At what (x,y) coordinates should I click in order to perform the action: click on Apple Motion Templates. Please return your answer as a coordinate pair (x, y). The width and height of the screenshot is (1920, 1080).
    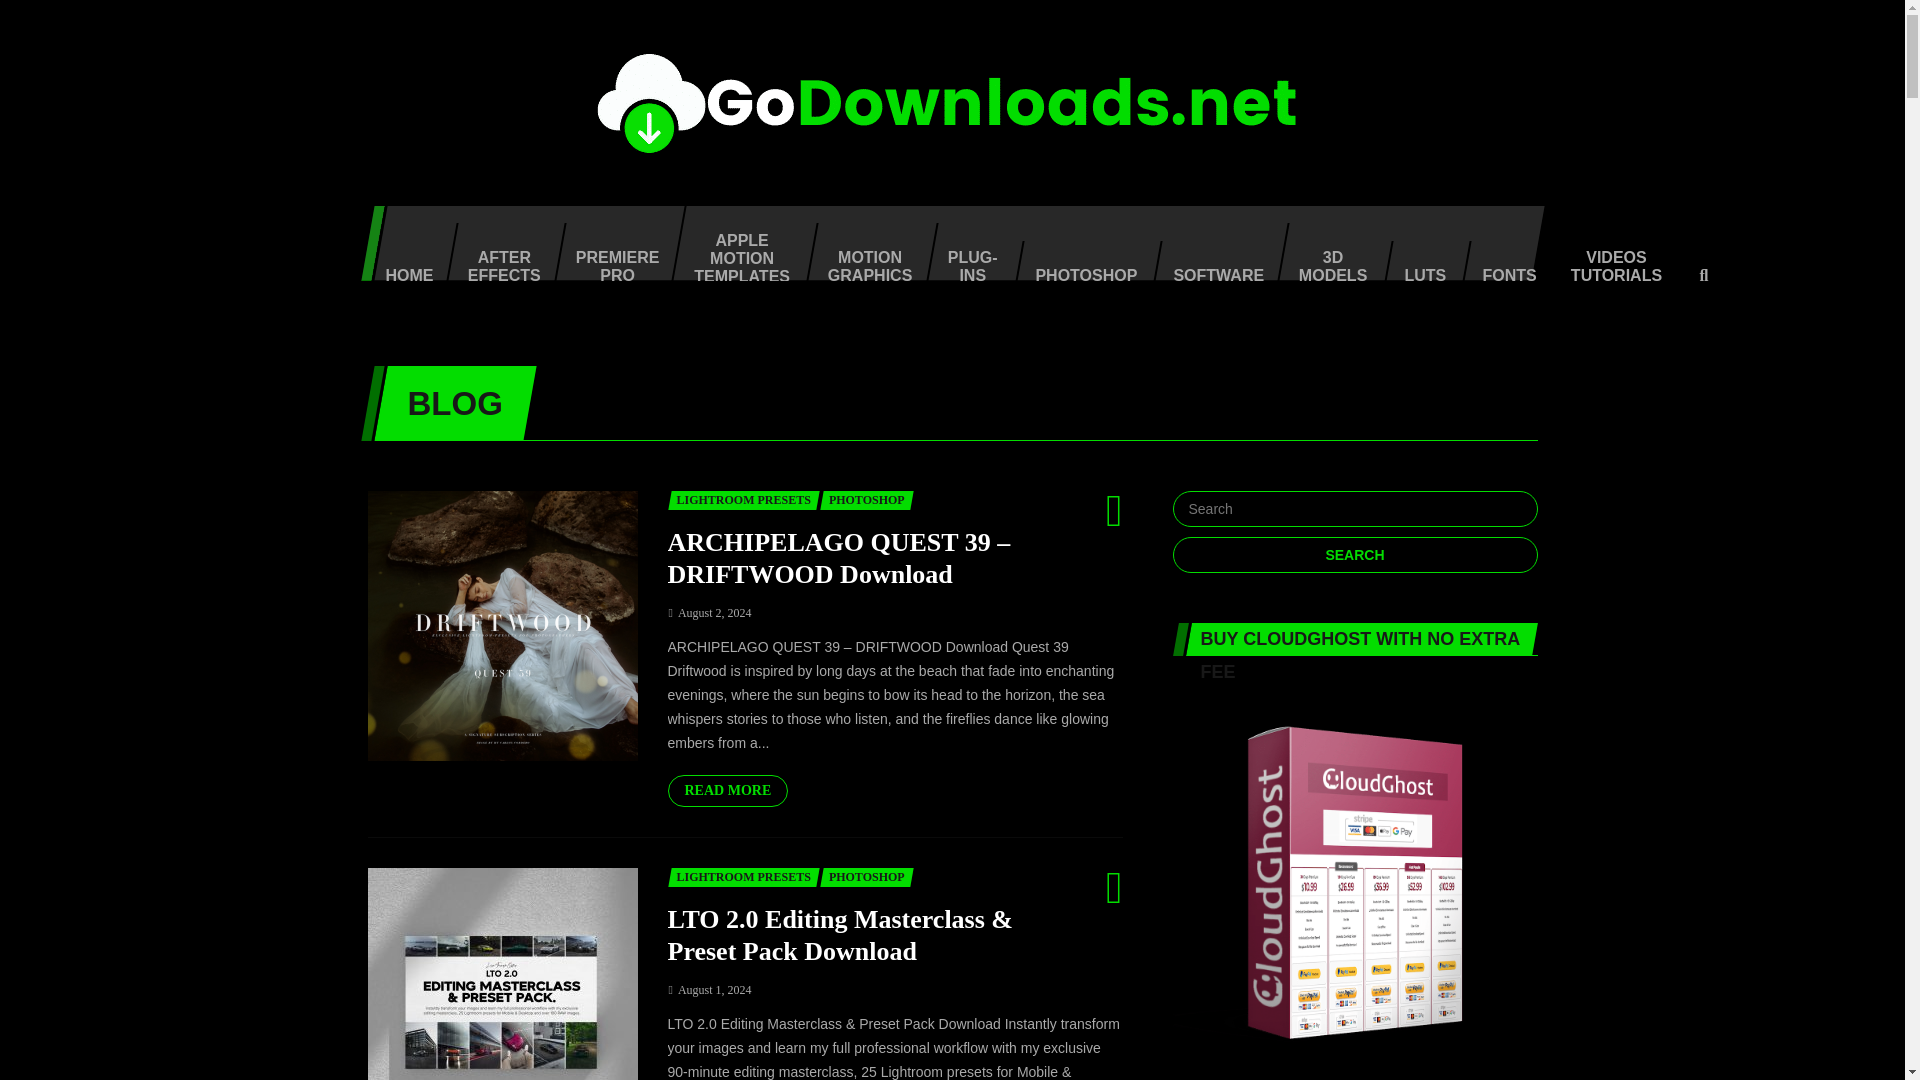
    Looking at the image, I should click on (736, 243).